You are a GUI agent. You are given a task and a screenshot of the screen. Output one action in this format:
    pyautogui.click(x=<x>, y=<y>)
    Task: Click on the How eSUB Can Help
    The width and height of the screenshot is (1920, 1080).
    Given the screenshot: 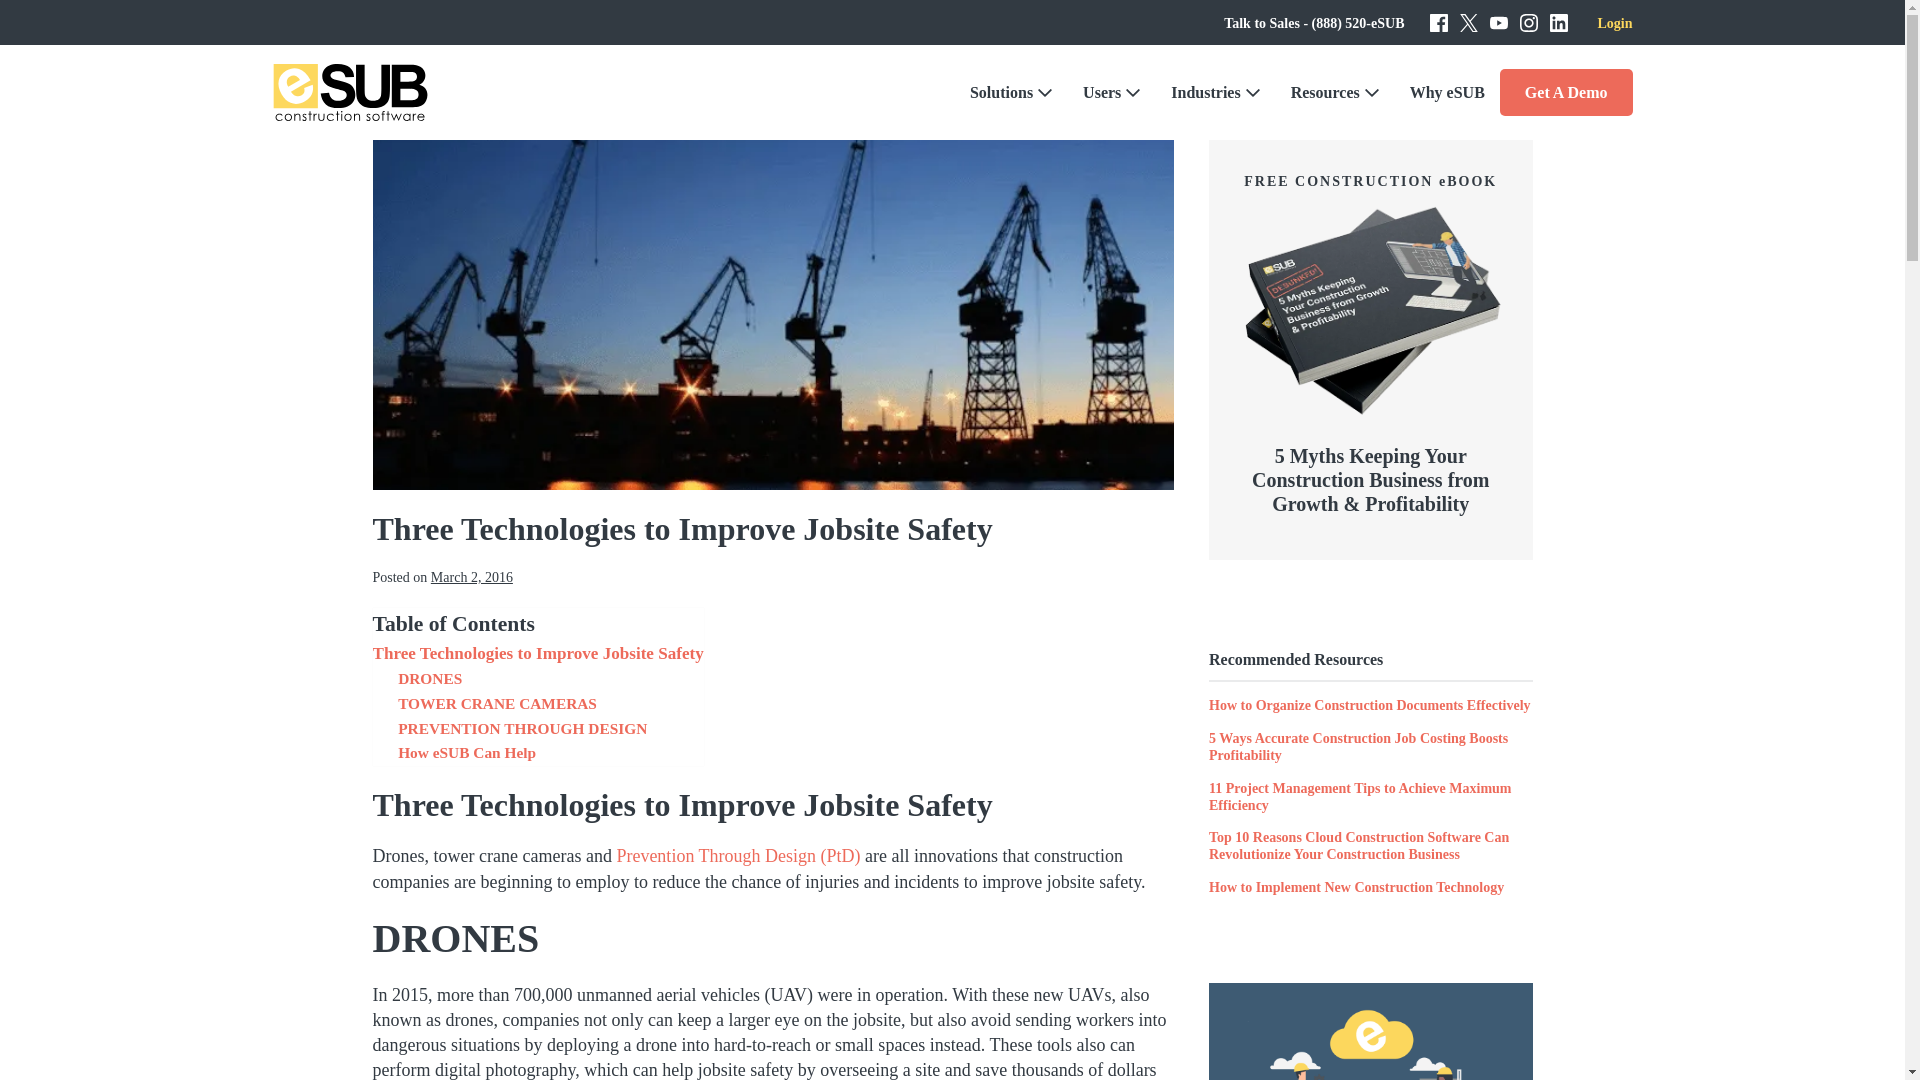 What is the action you would take?
    pyautogui.click(x=466, y=752)
    